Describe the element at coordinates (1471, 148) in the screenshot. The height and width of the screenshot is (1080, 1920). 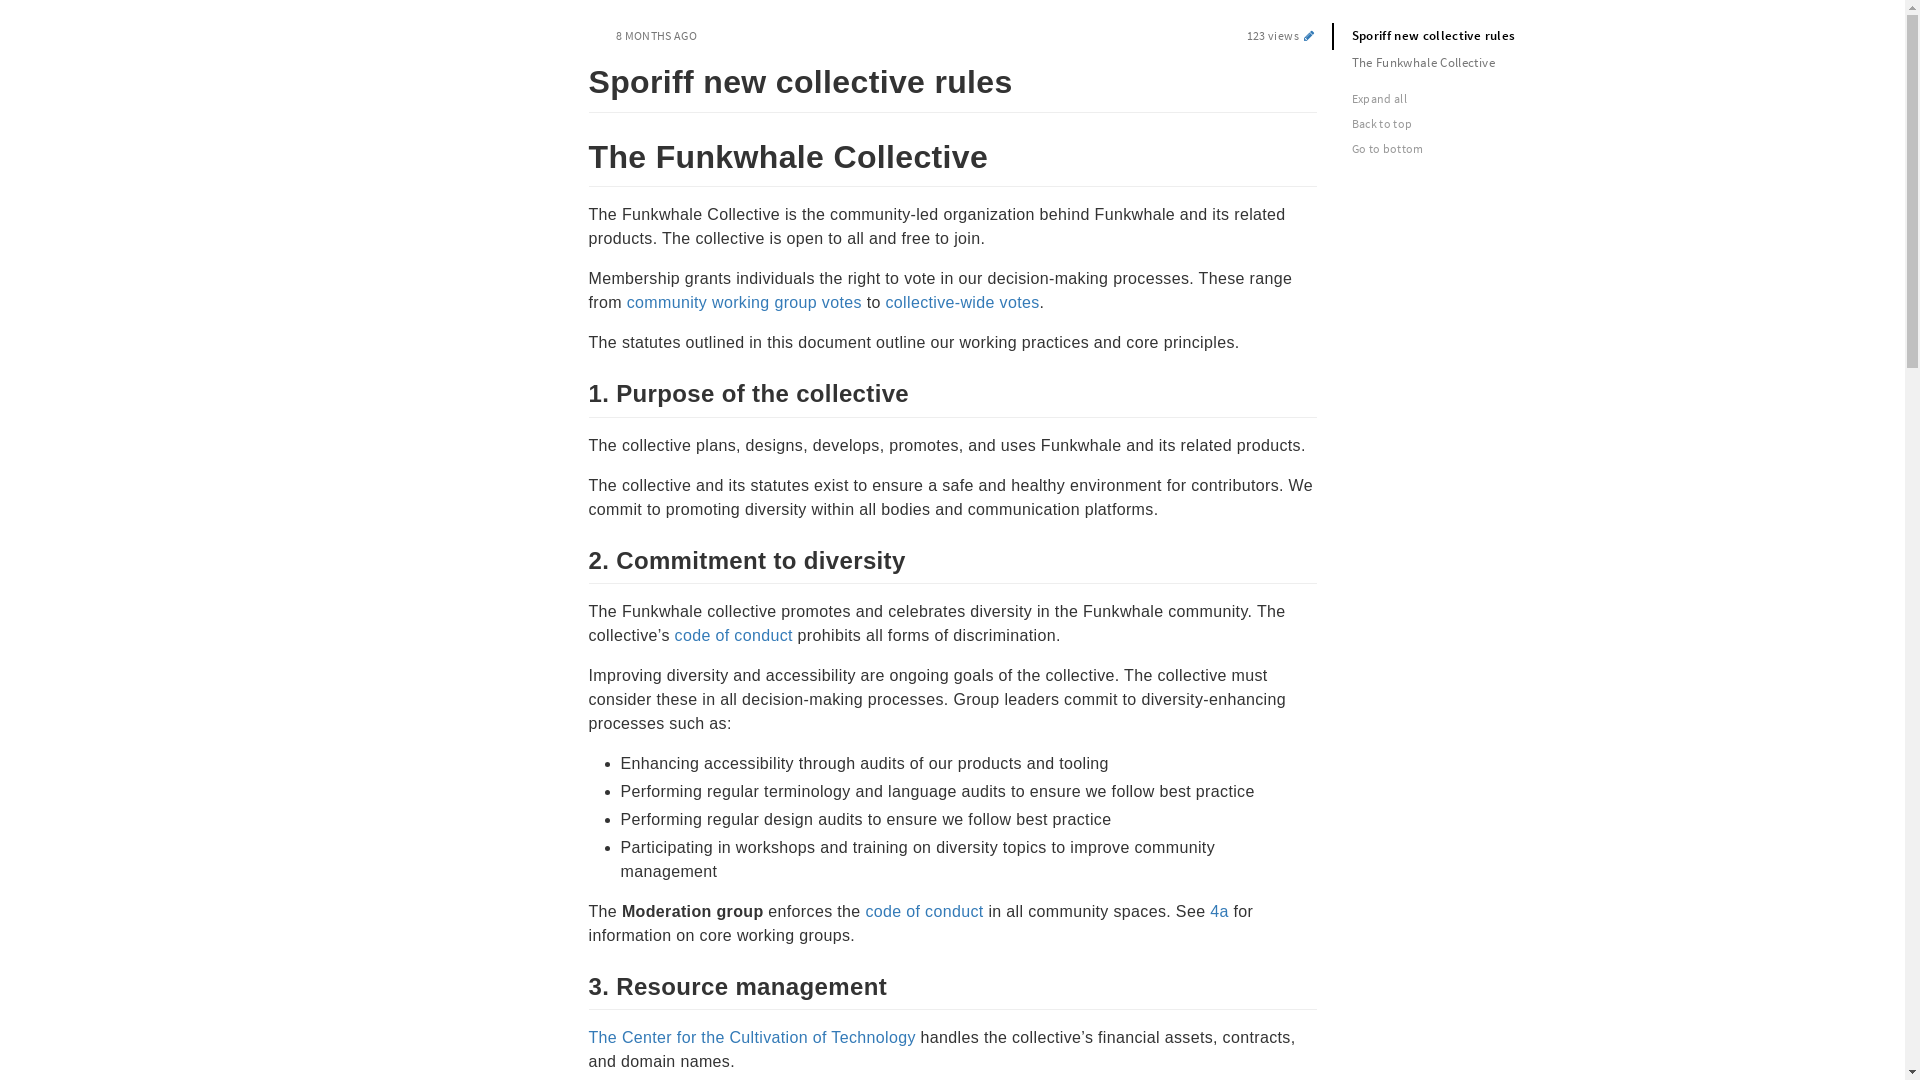
I see `Go to bottom` at that location.